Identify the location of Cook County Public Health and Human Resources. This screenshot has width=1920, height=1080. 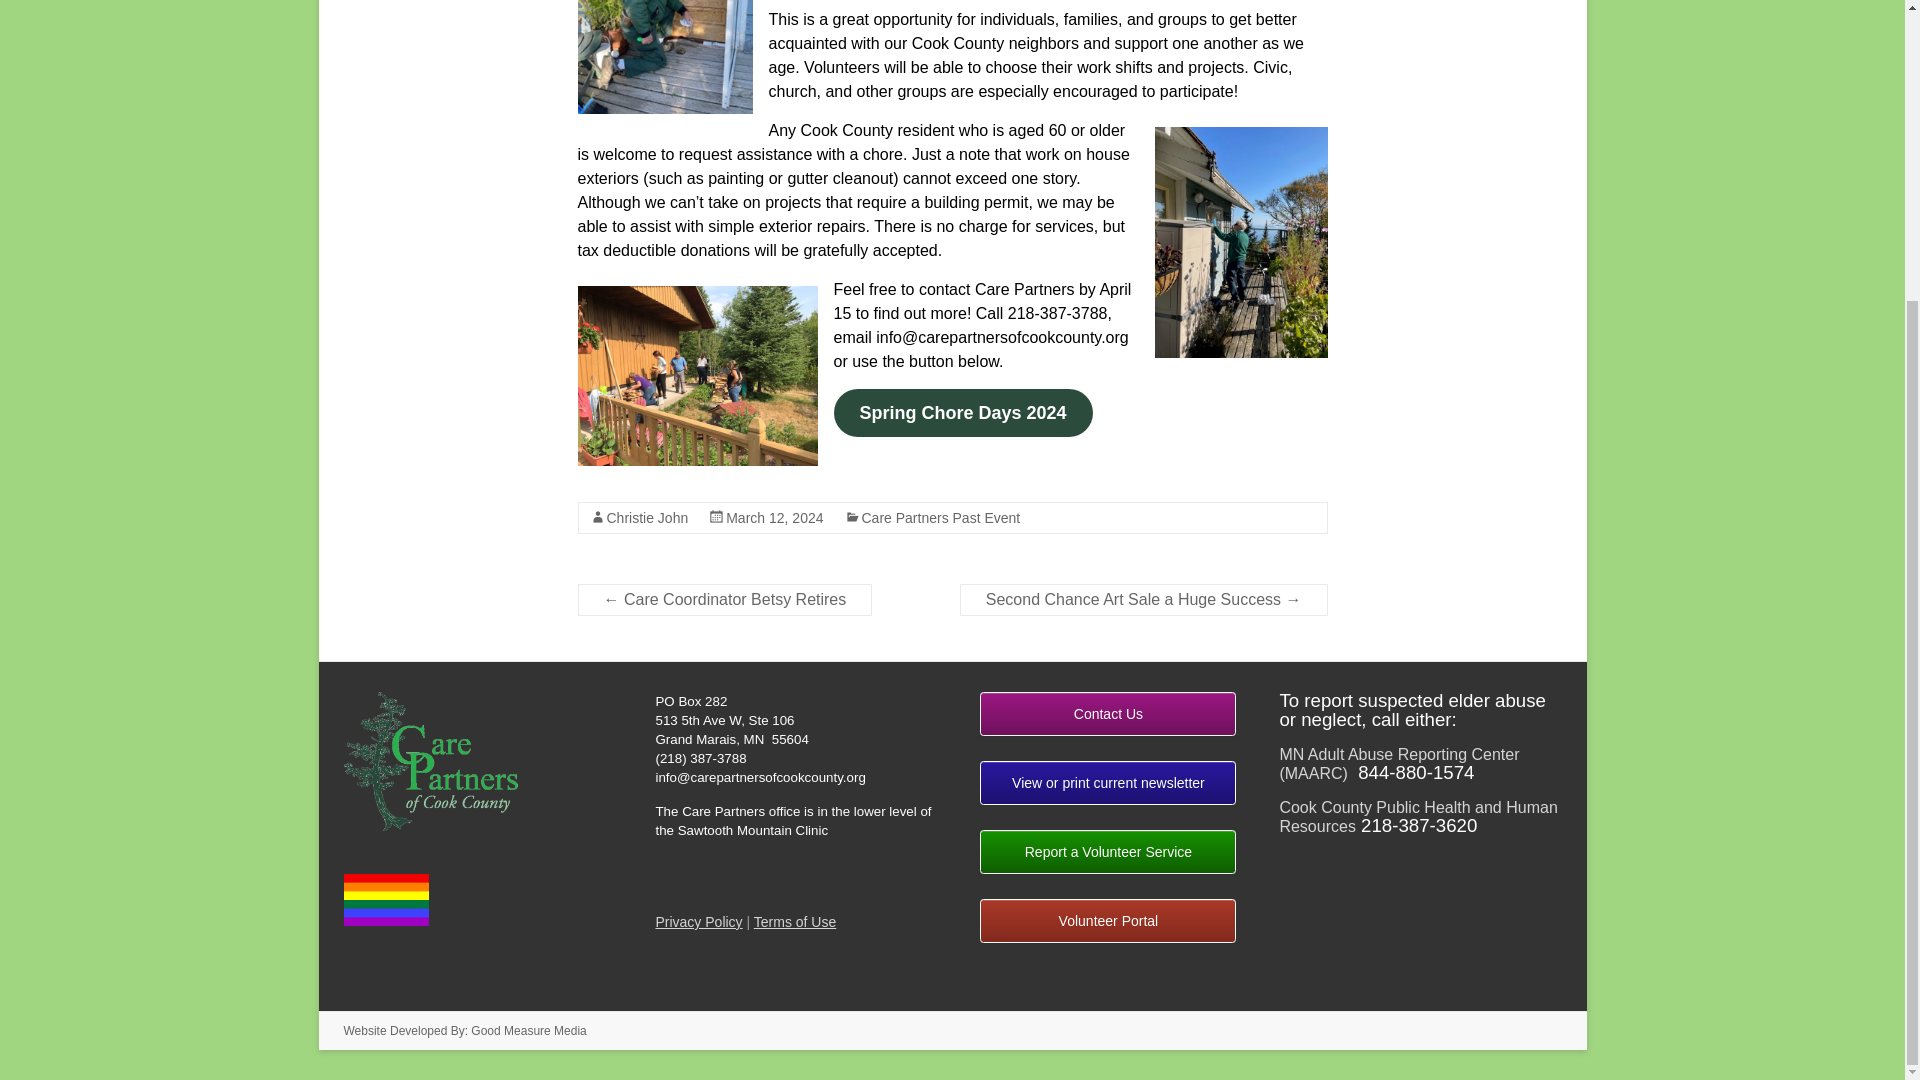
(1418, 816).